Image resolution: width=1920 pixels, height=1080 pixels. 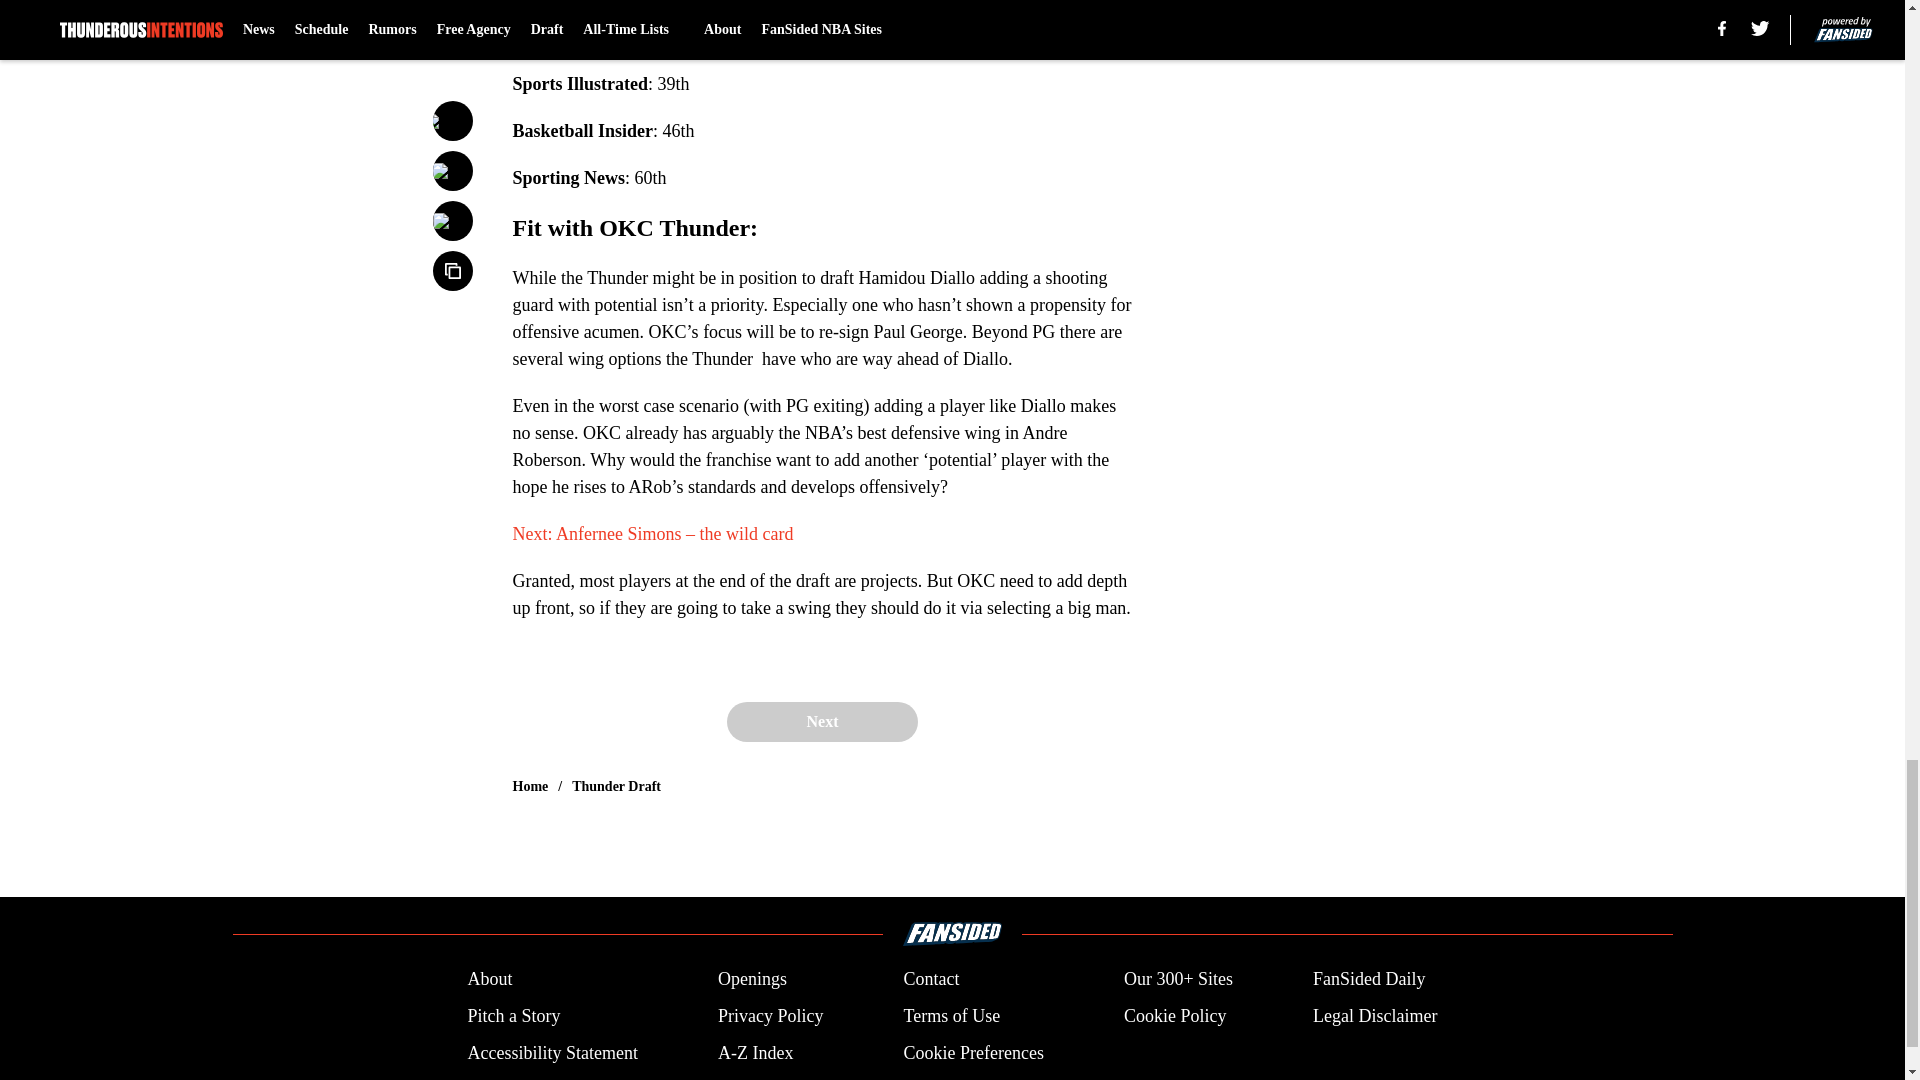 I want to click on Next, so click(x=821, y=722).